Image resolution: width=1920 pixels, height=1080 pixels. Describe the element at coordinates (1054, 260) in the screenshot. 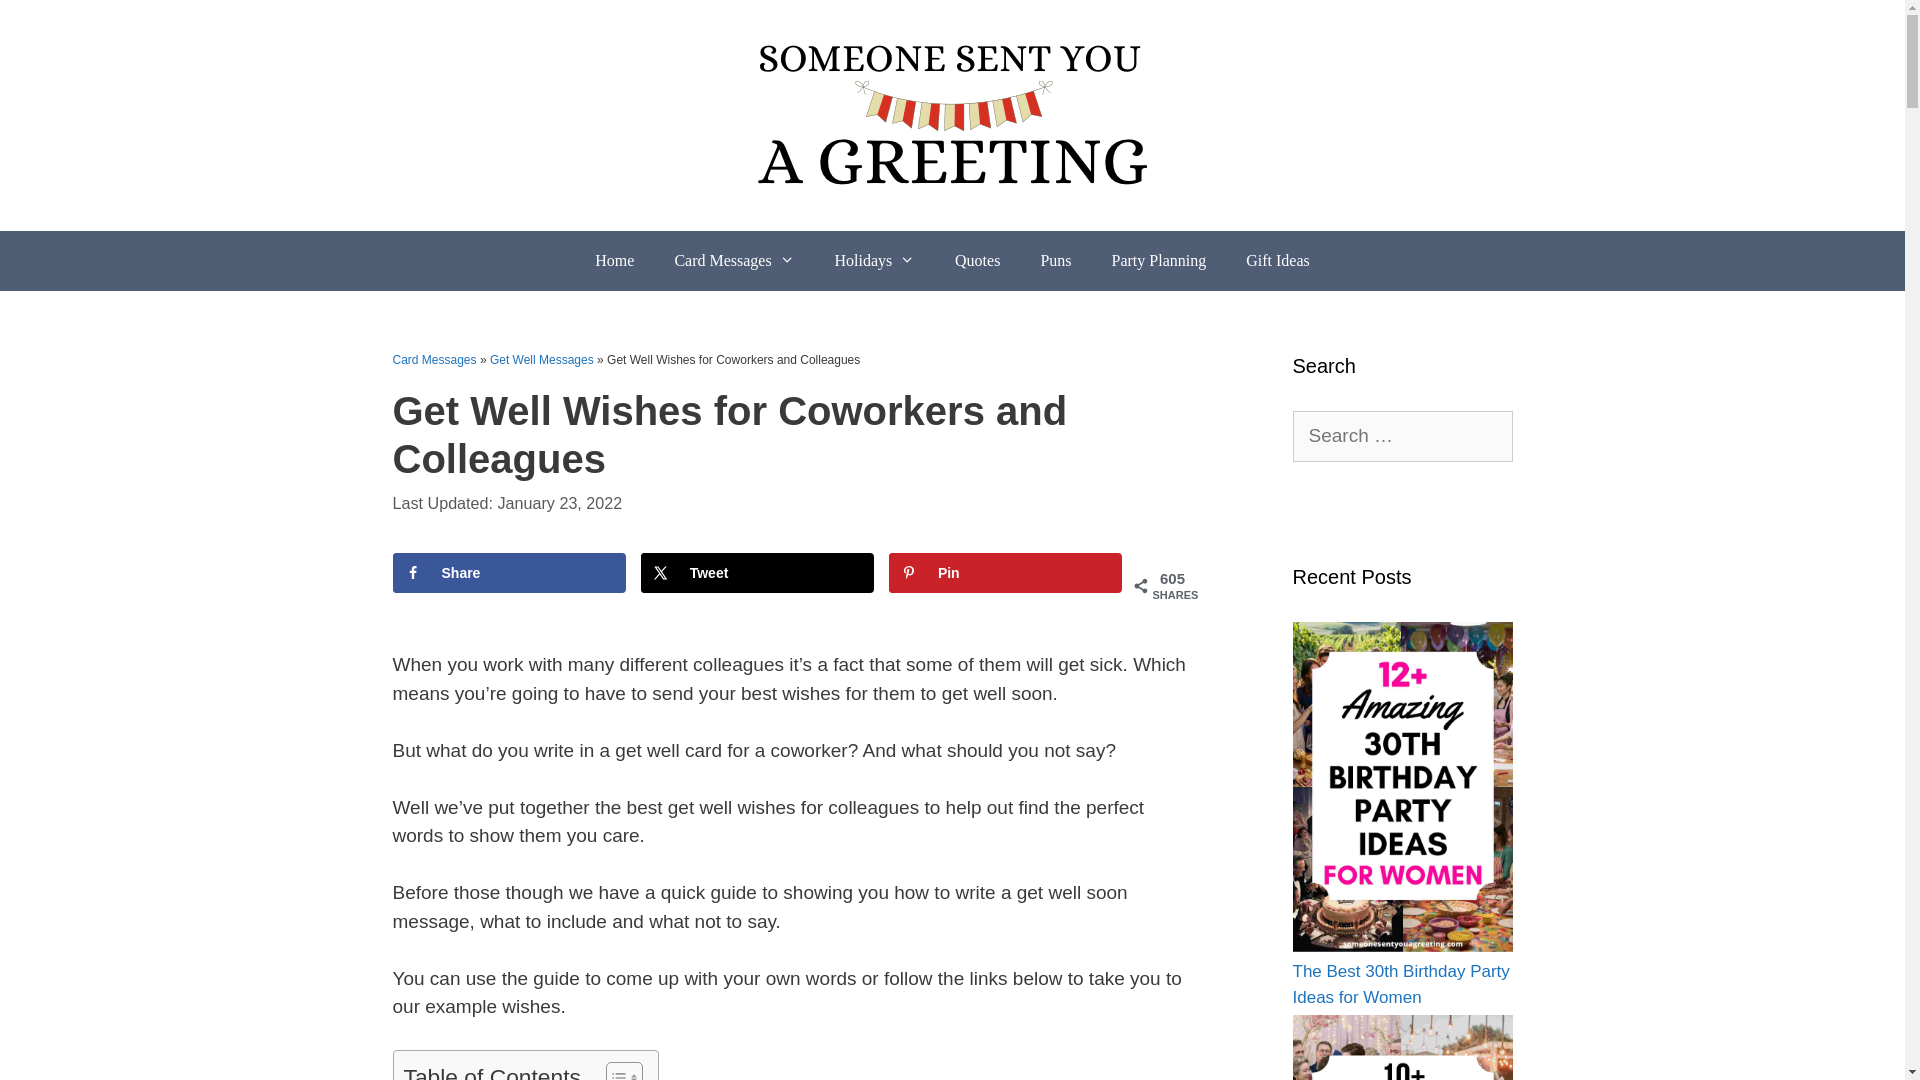

I see `Puns` at that location.